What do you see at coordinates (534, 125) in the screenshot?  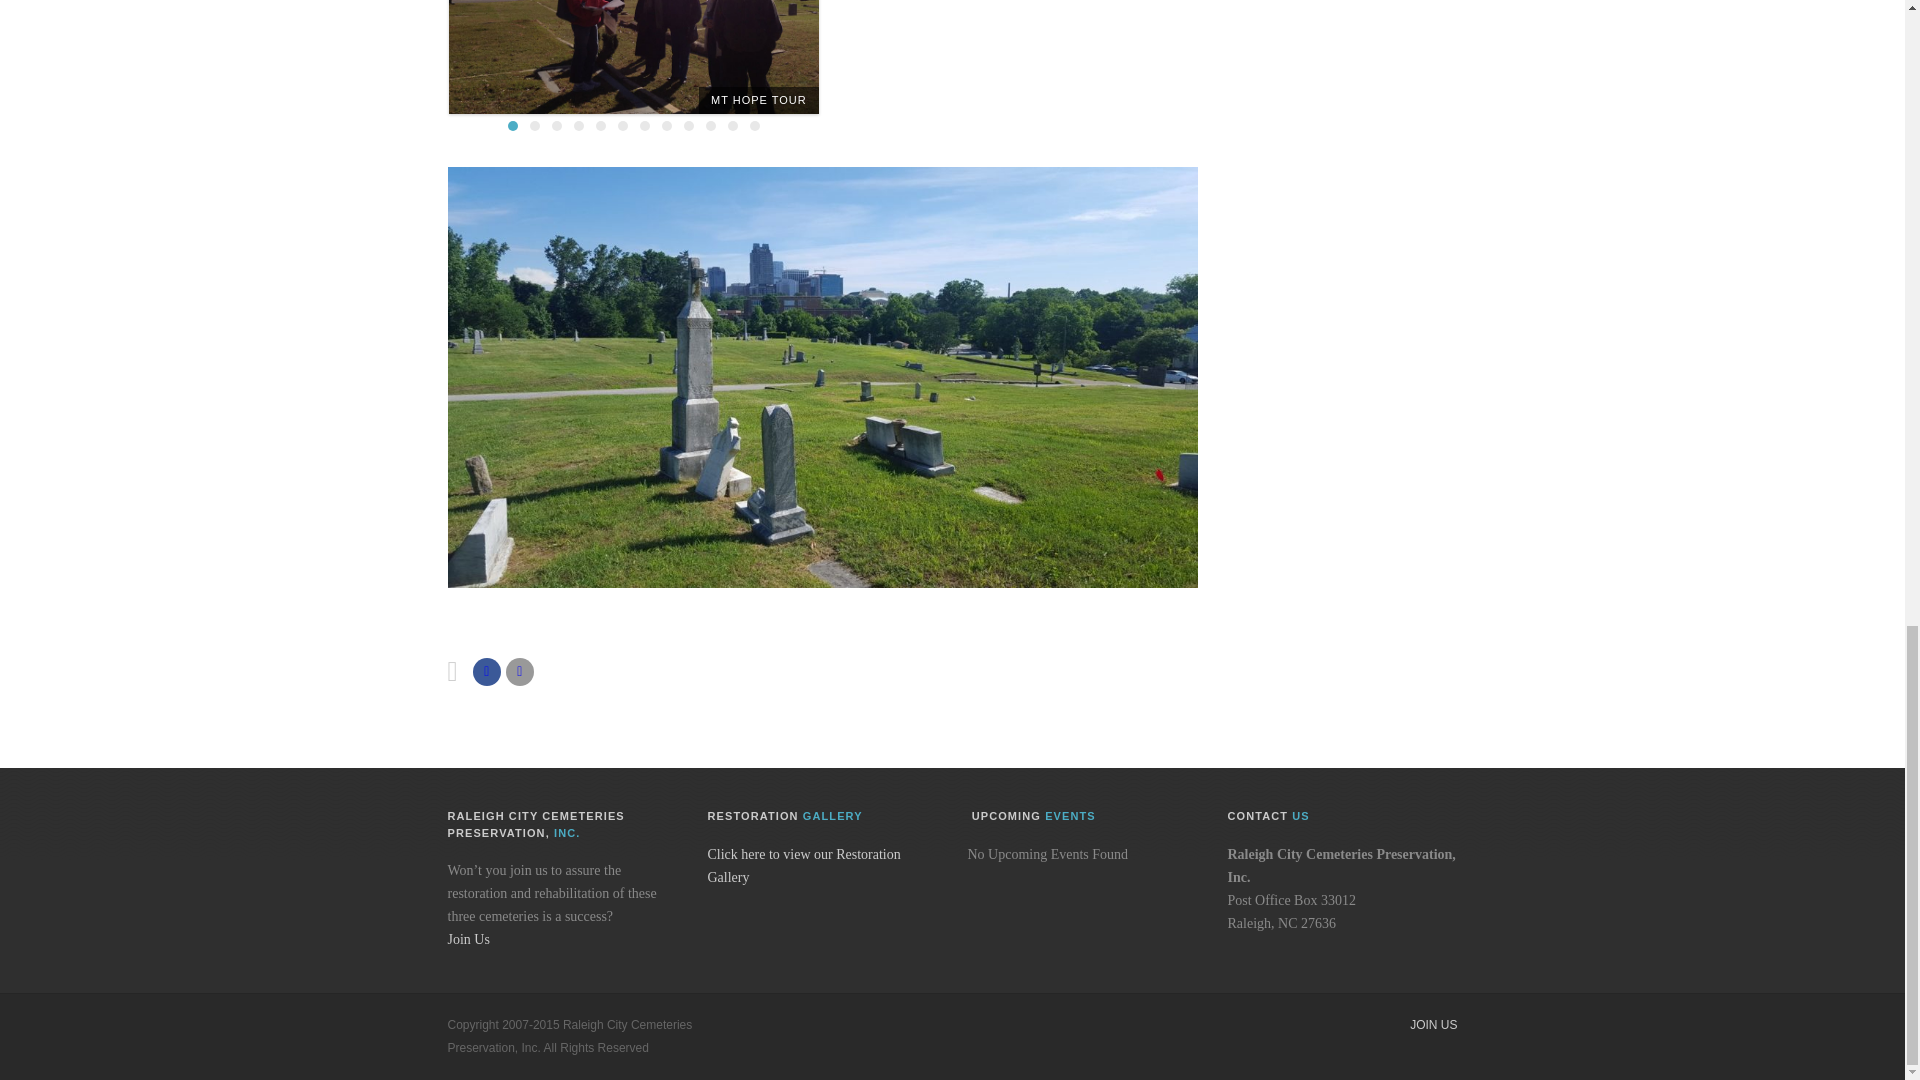 I see `2` at bounding box center [534, 125].